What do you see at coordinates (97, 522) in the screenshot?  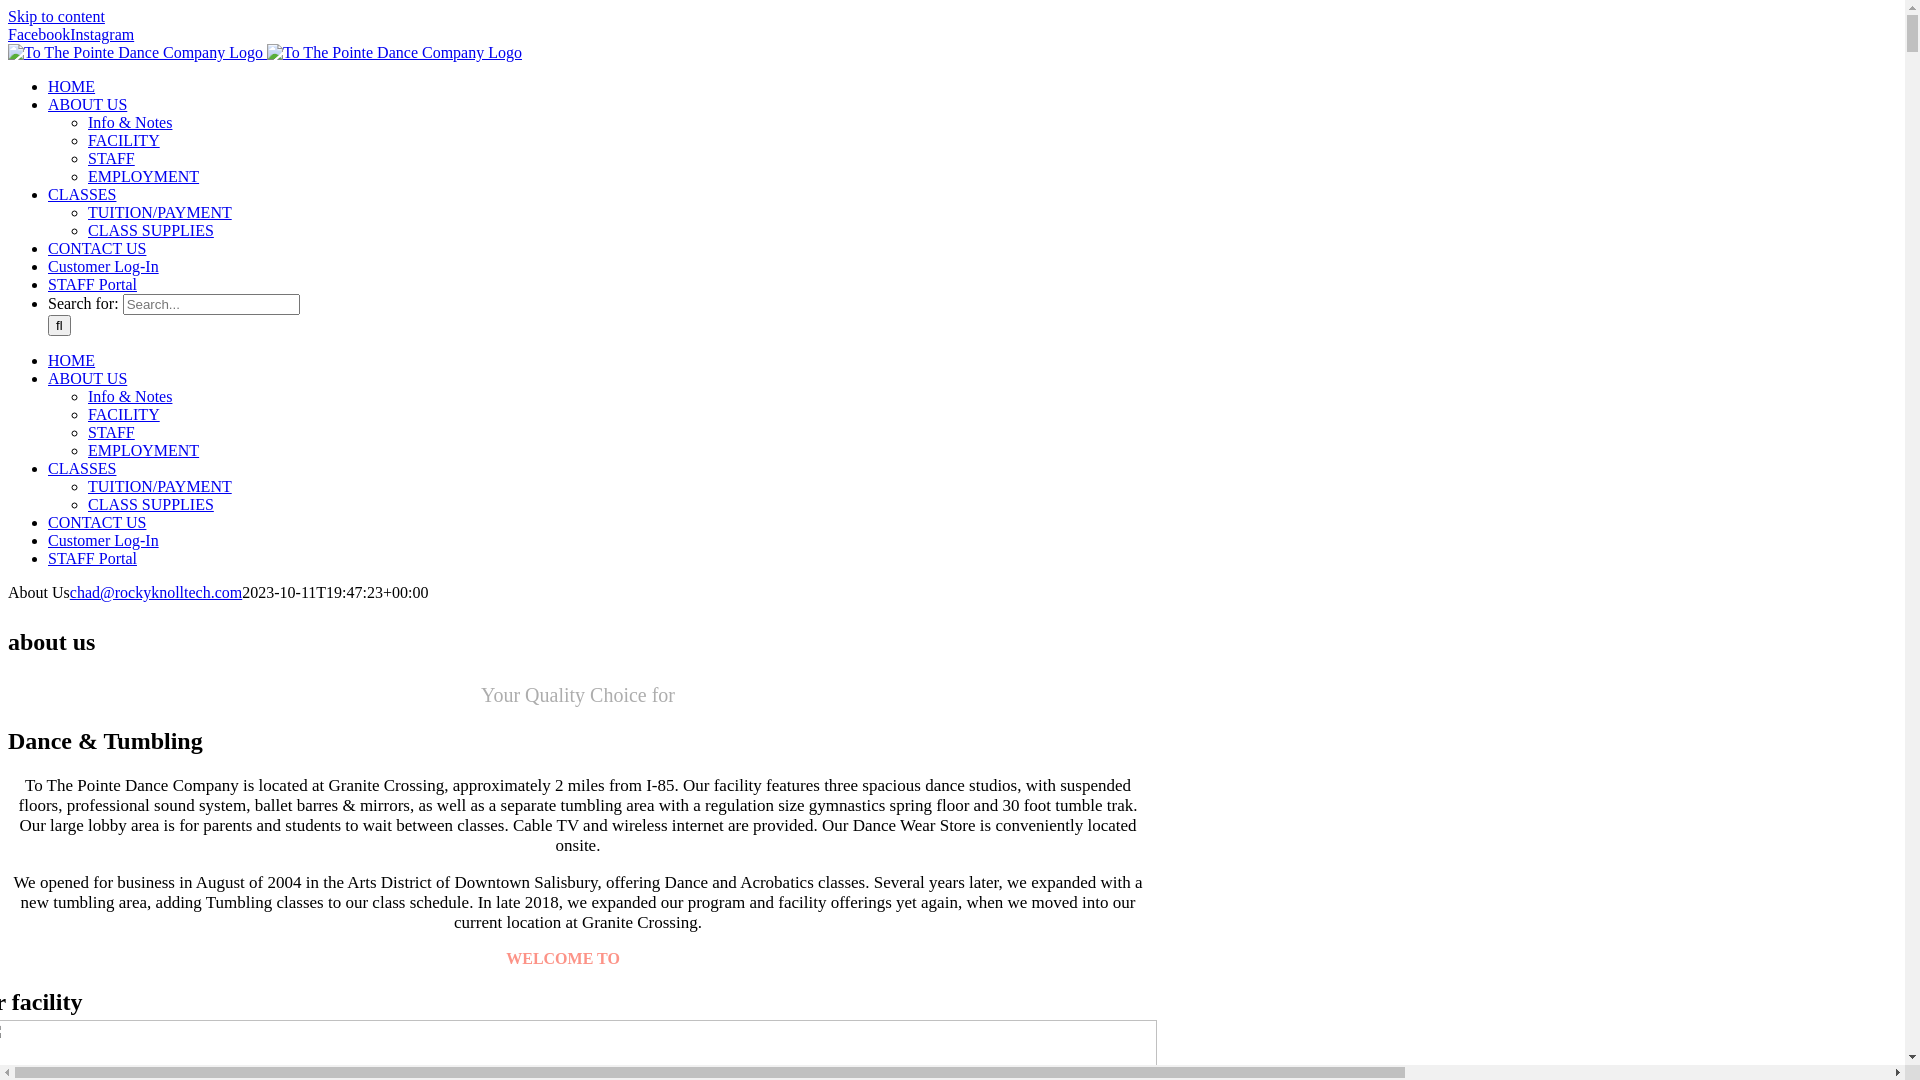 I see `CONTACT US` at bounding box center [97, 522].